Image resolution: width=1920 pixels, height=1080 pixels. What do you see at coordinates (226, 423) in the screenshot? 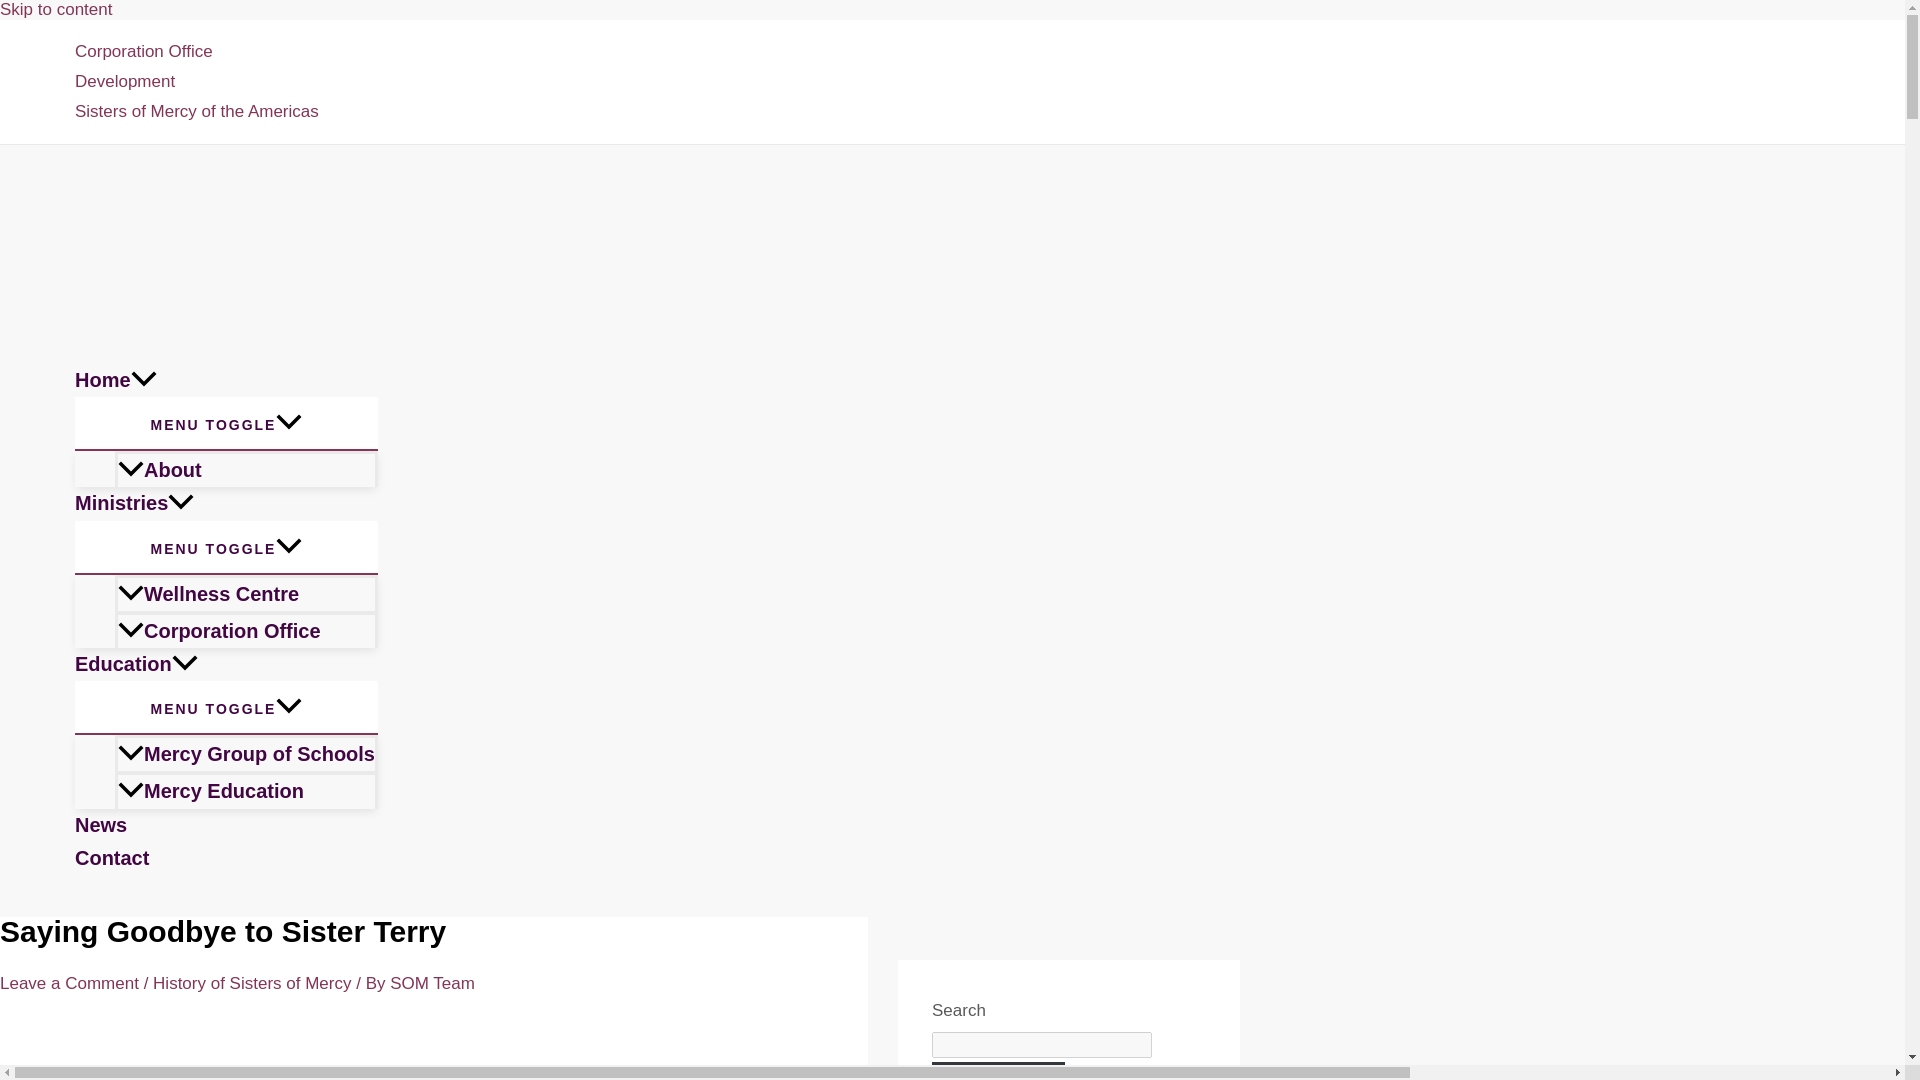
I see `MENU TOGGLE` at bounding box center [226, 423].